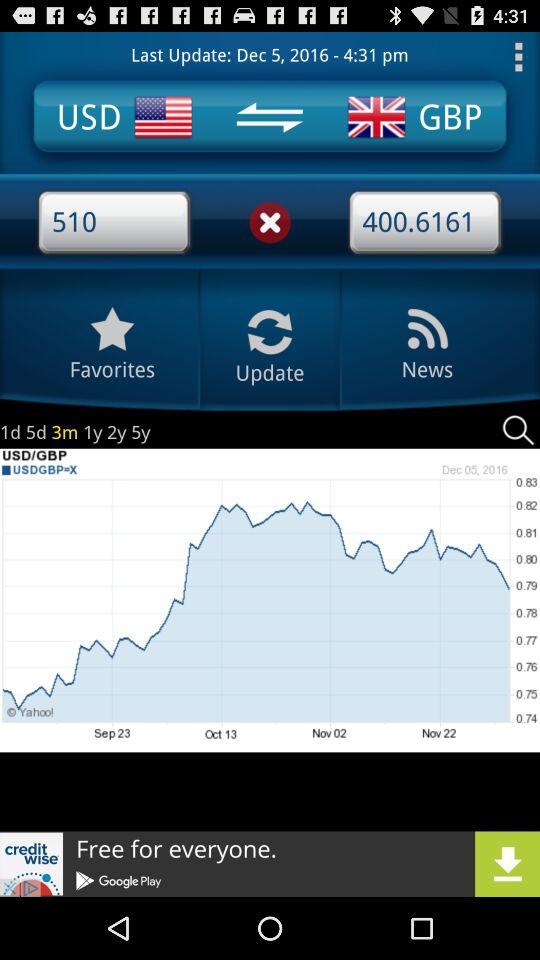  I want to click on switch currency, so click(269, 117).